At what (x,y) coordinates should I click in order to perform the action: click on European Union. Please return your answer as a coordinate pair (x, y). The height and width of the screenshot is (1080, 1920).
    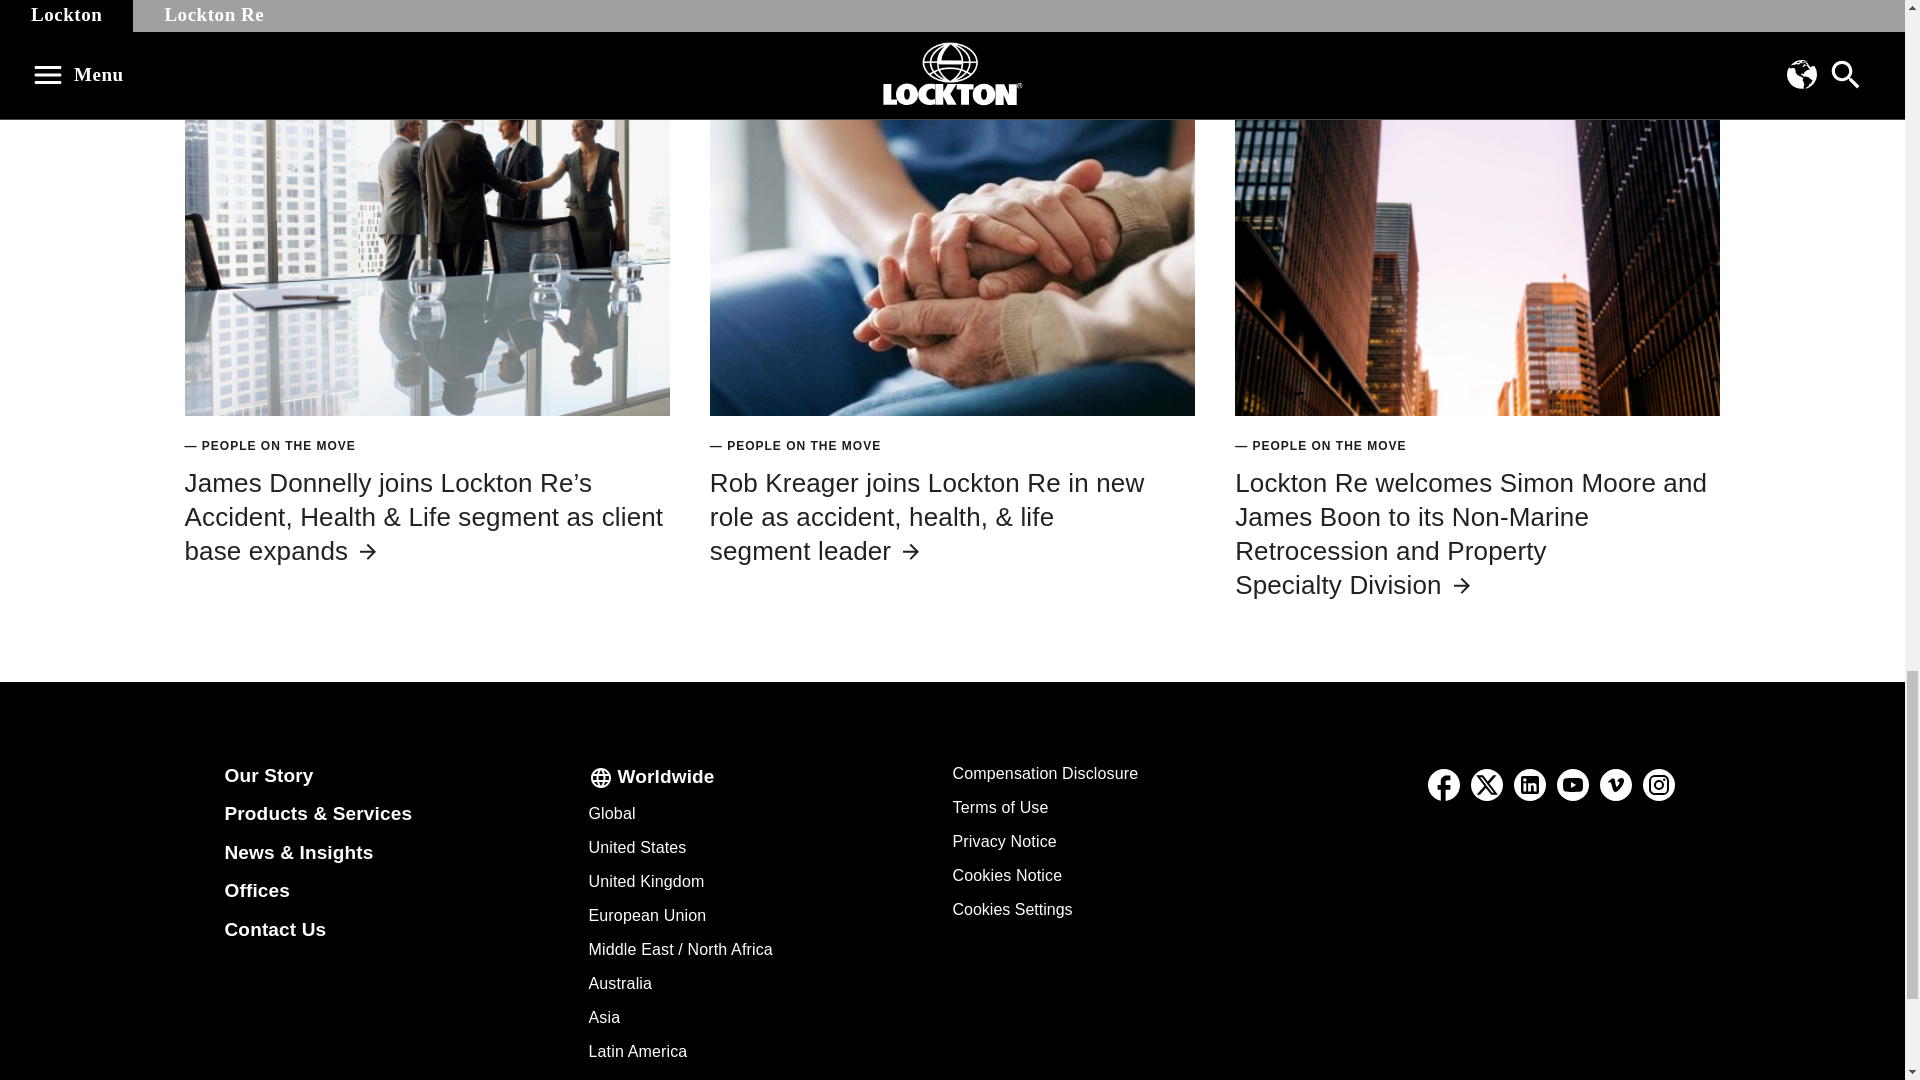
    Looking at the image, I should click on (646, 916).